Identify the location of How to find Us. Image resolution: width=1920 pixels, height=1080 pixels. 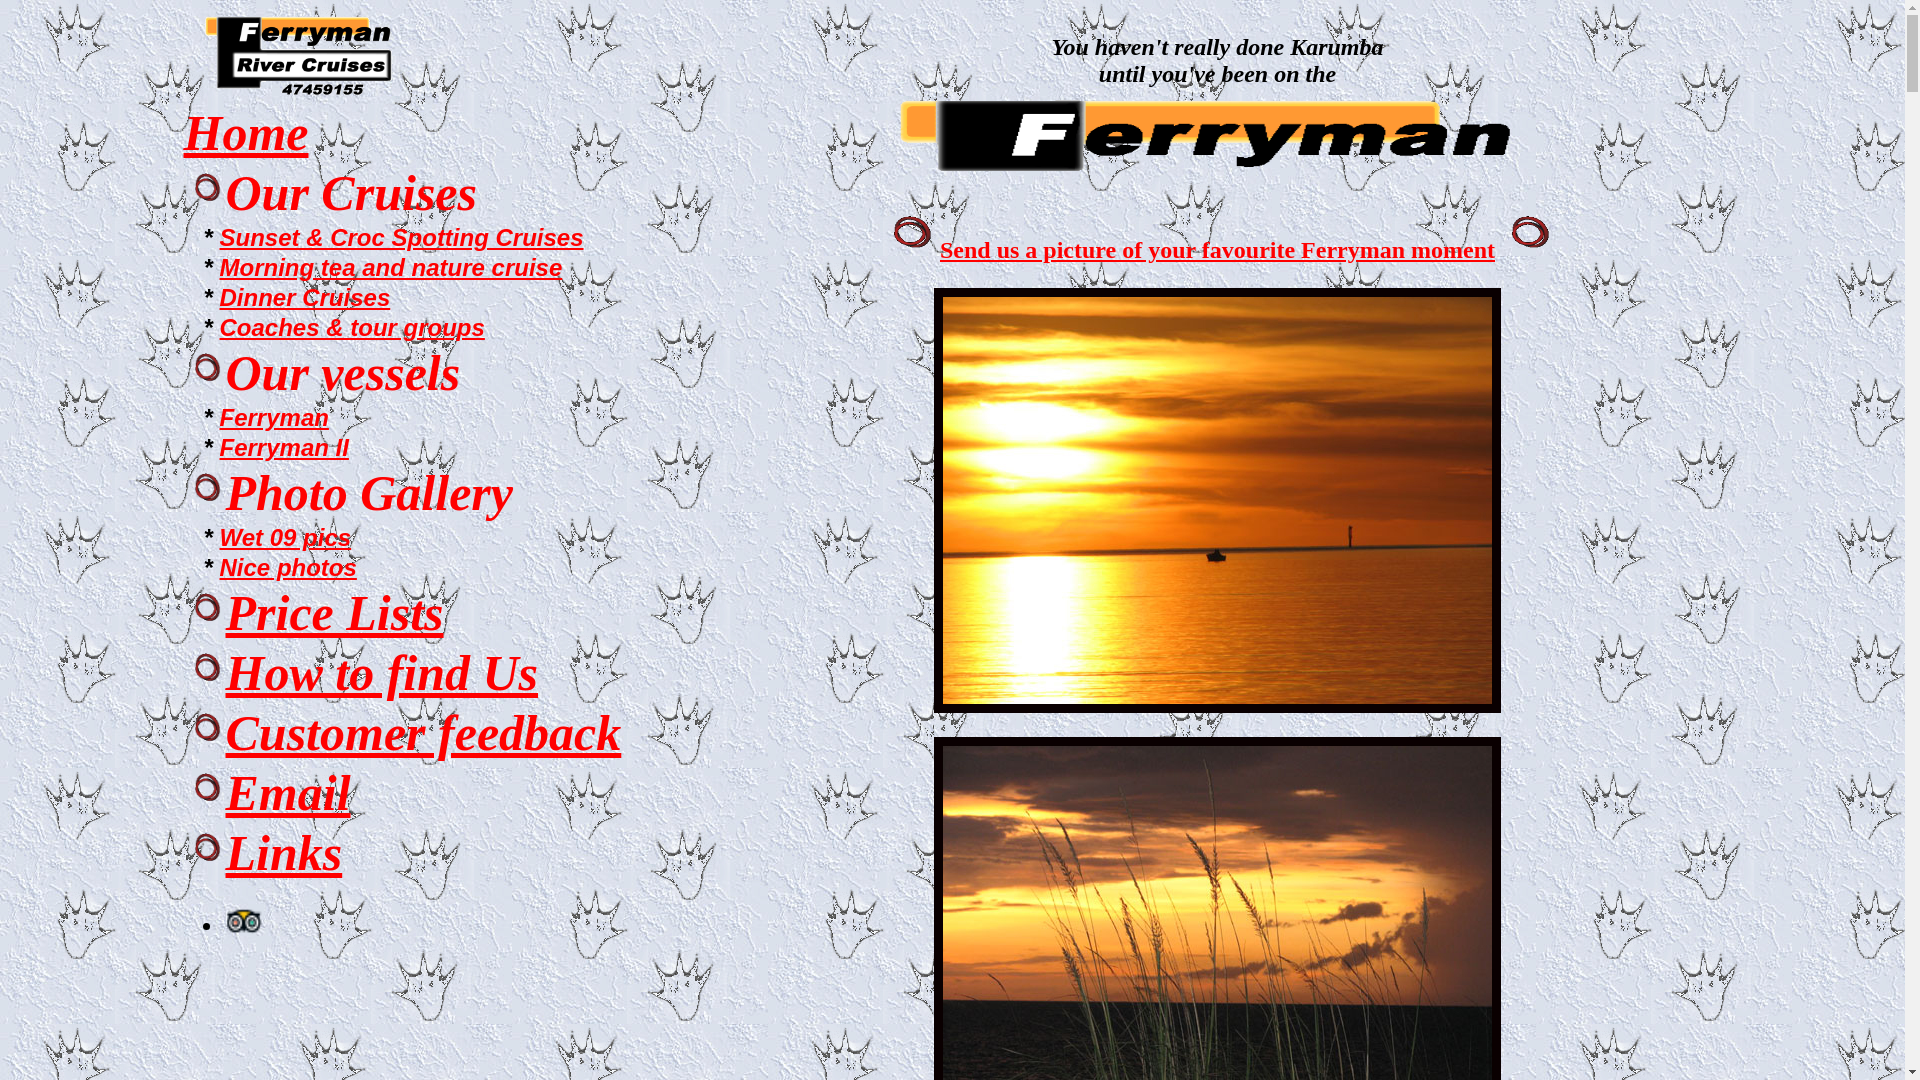
(382, 673).